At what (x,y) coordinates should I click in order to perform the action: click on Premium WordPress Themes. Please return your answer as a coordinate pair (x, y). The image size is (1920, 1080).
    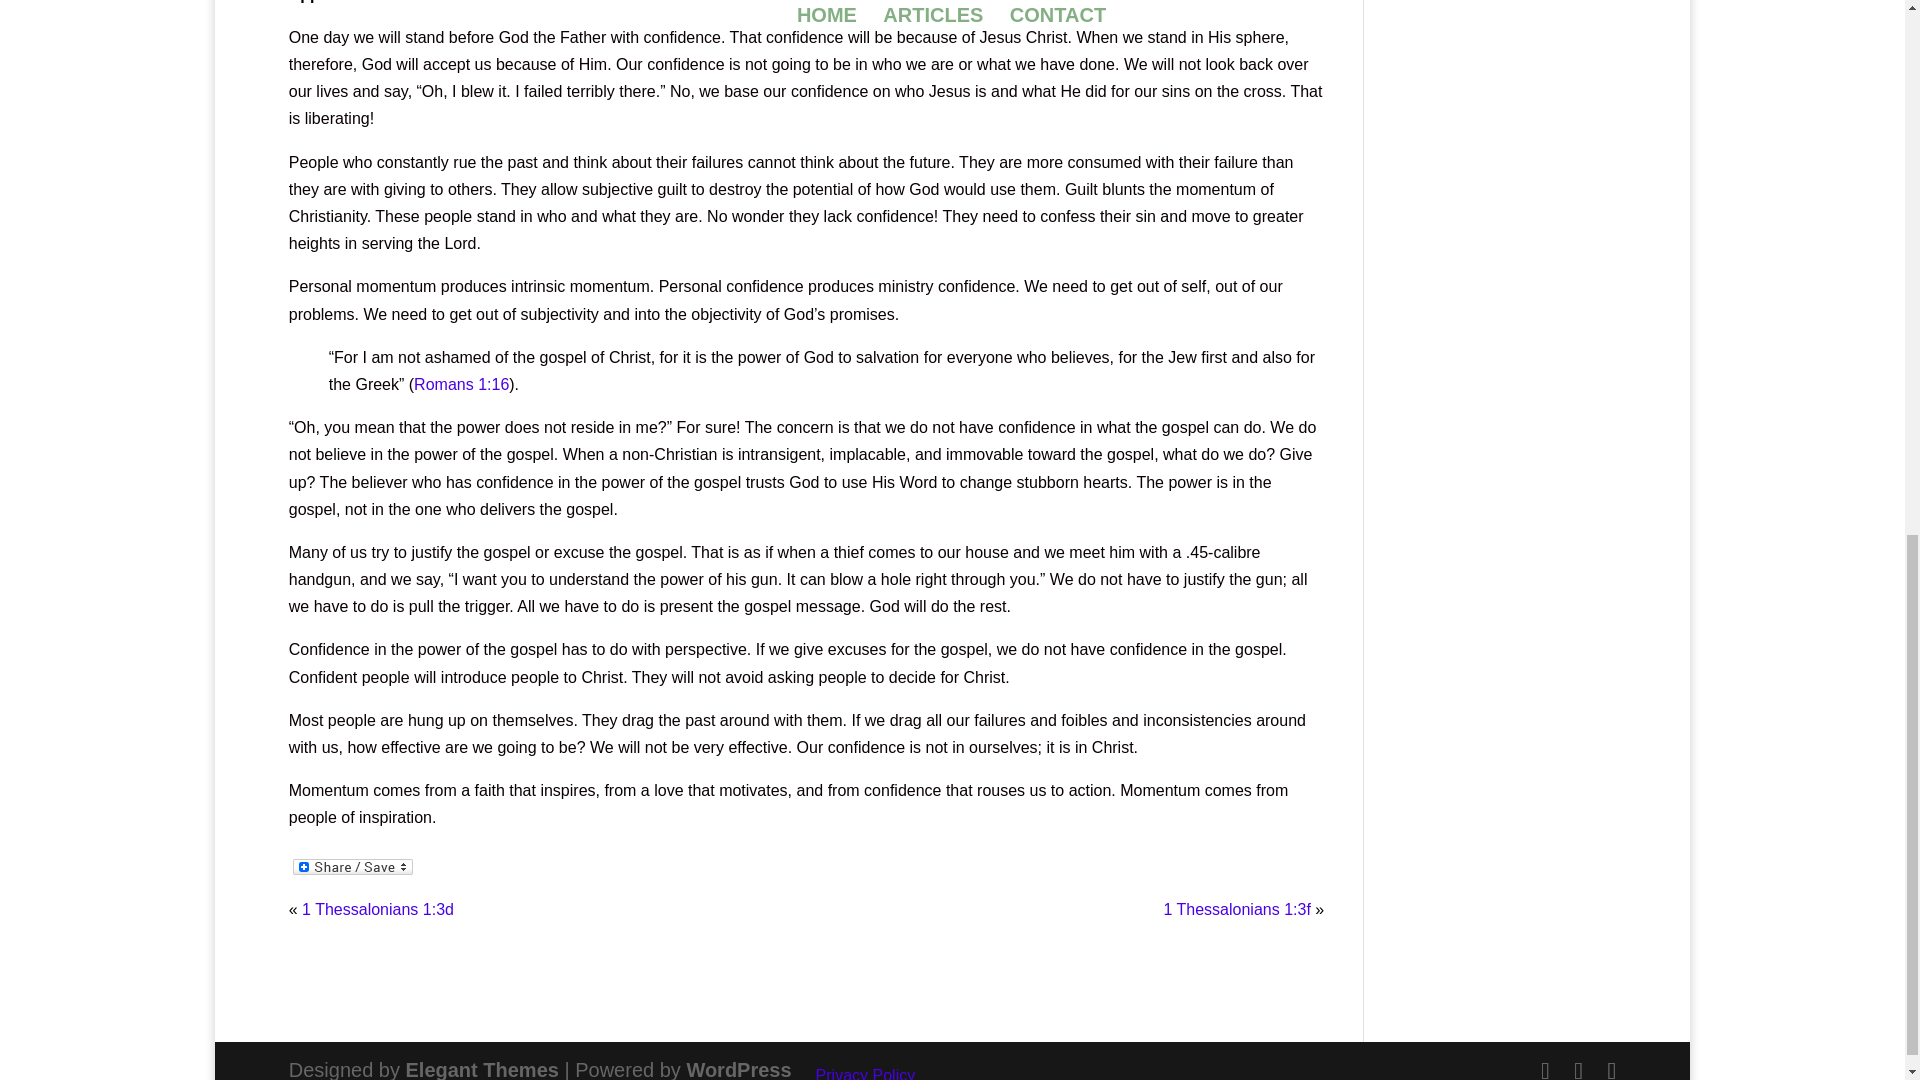
    Looking at the image, I should click on (482, 1070).